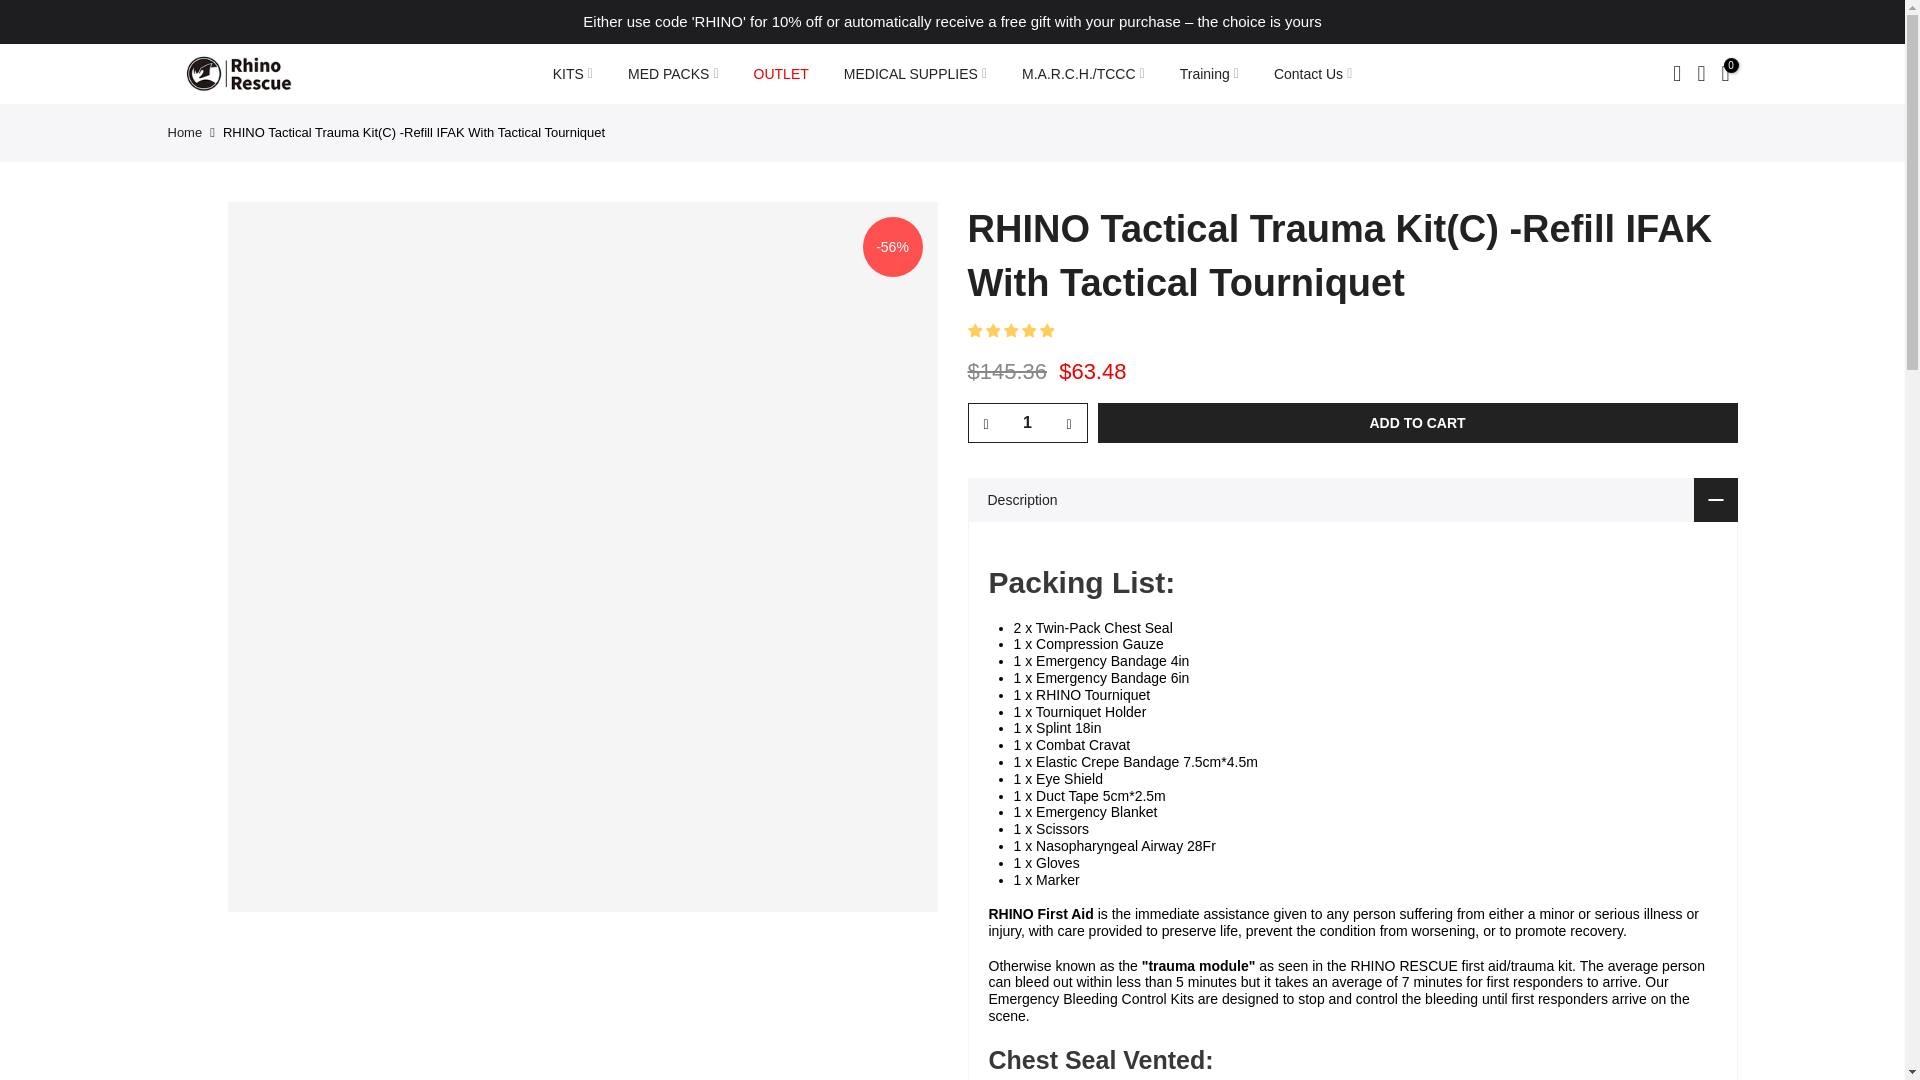  What do you see at coordinates (914, 74) in the screenshot?
I see `MEDICAL SUPPLIES` at bounding box center [914, 74].